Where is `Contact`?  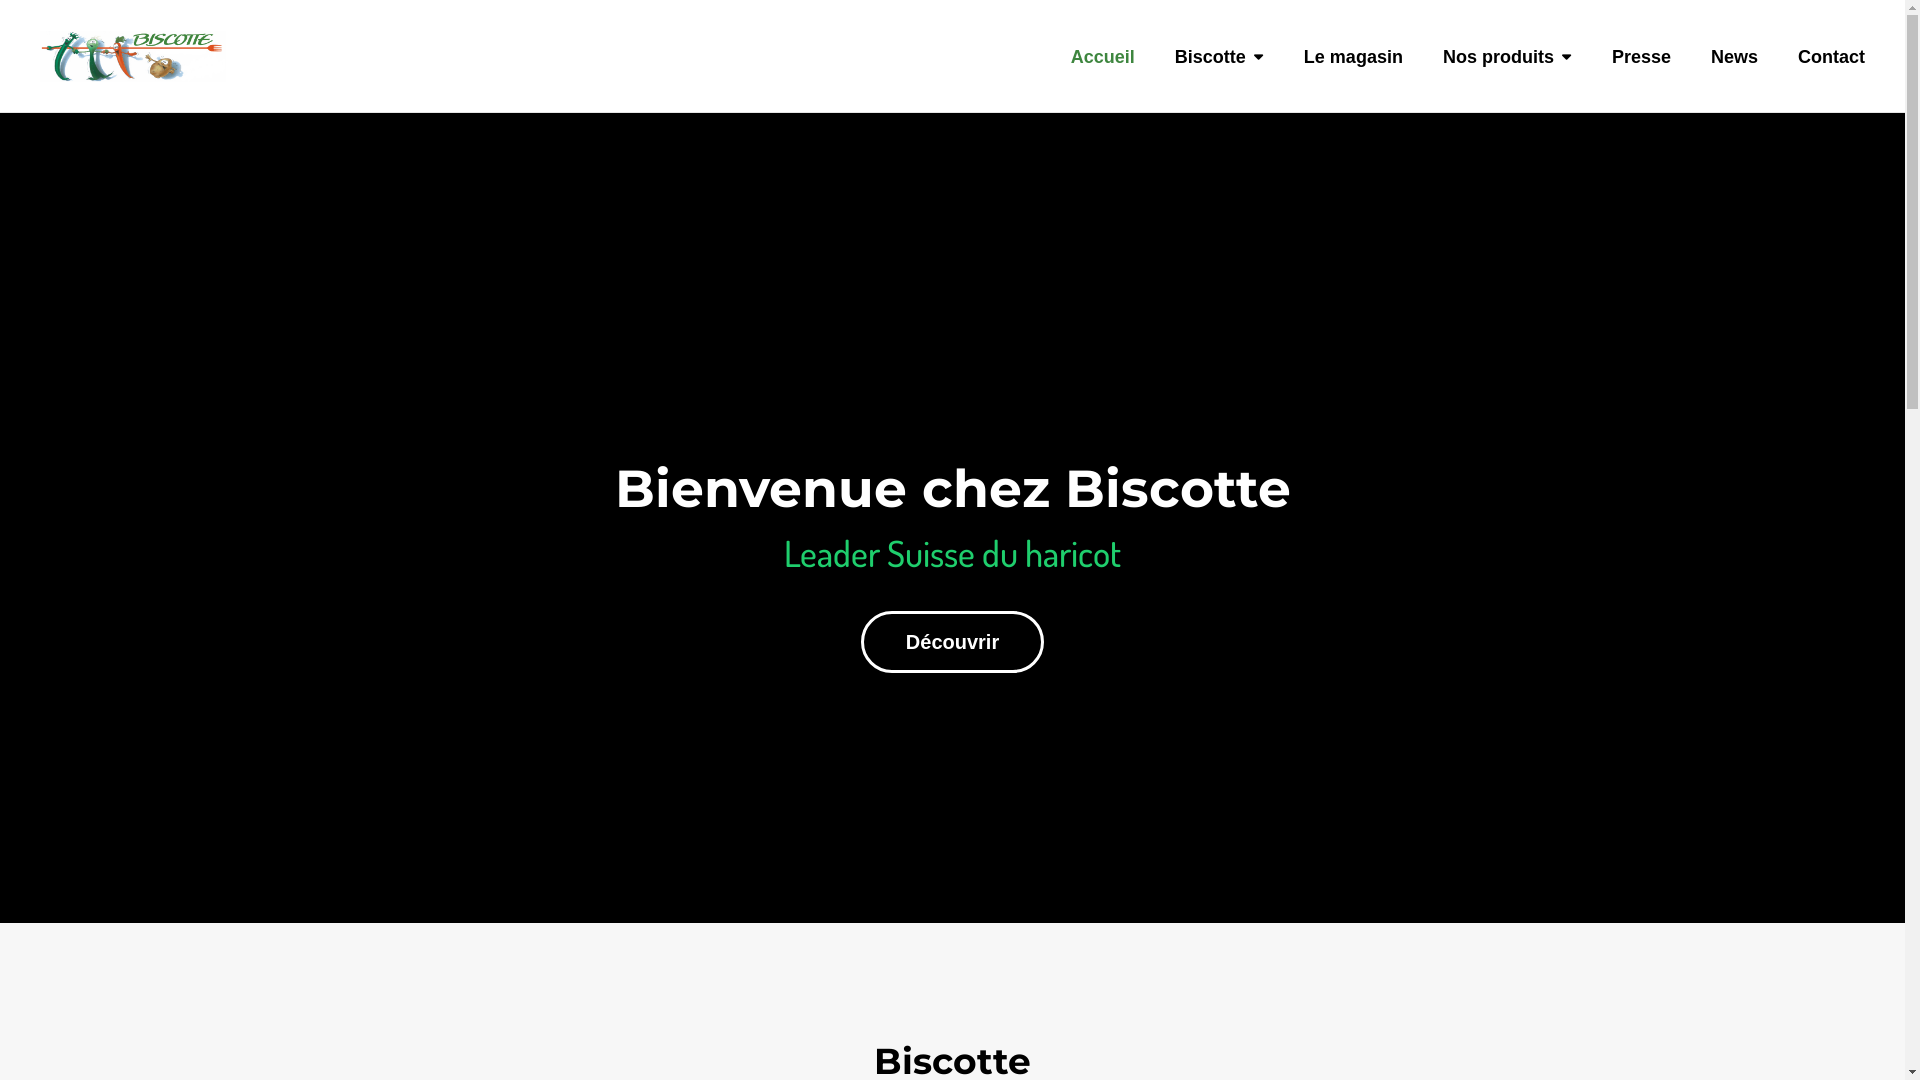
Contact is located at coordinates (1832, 80).